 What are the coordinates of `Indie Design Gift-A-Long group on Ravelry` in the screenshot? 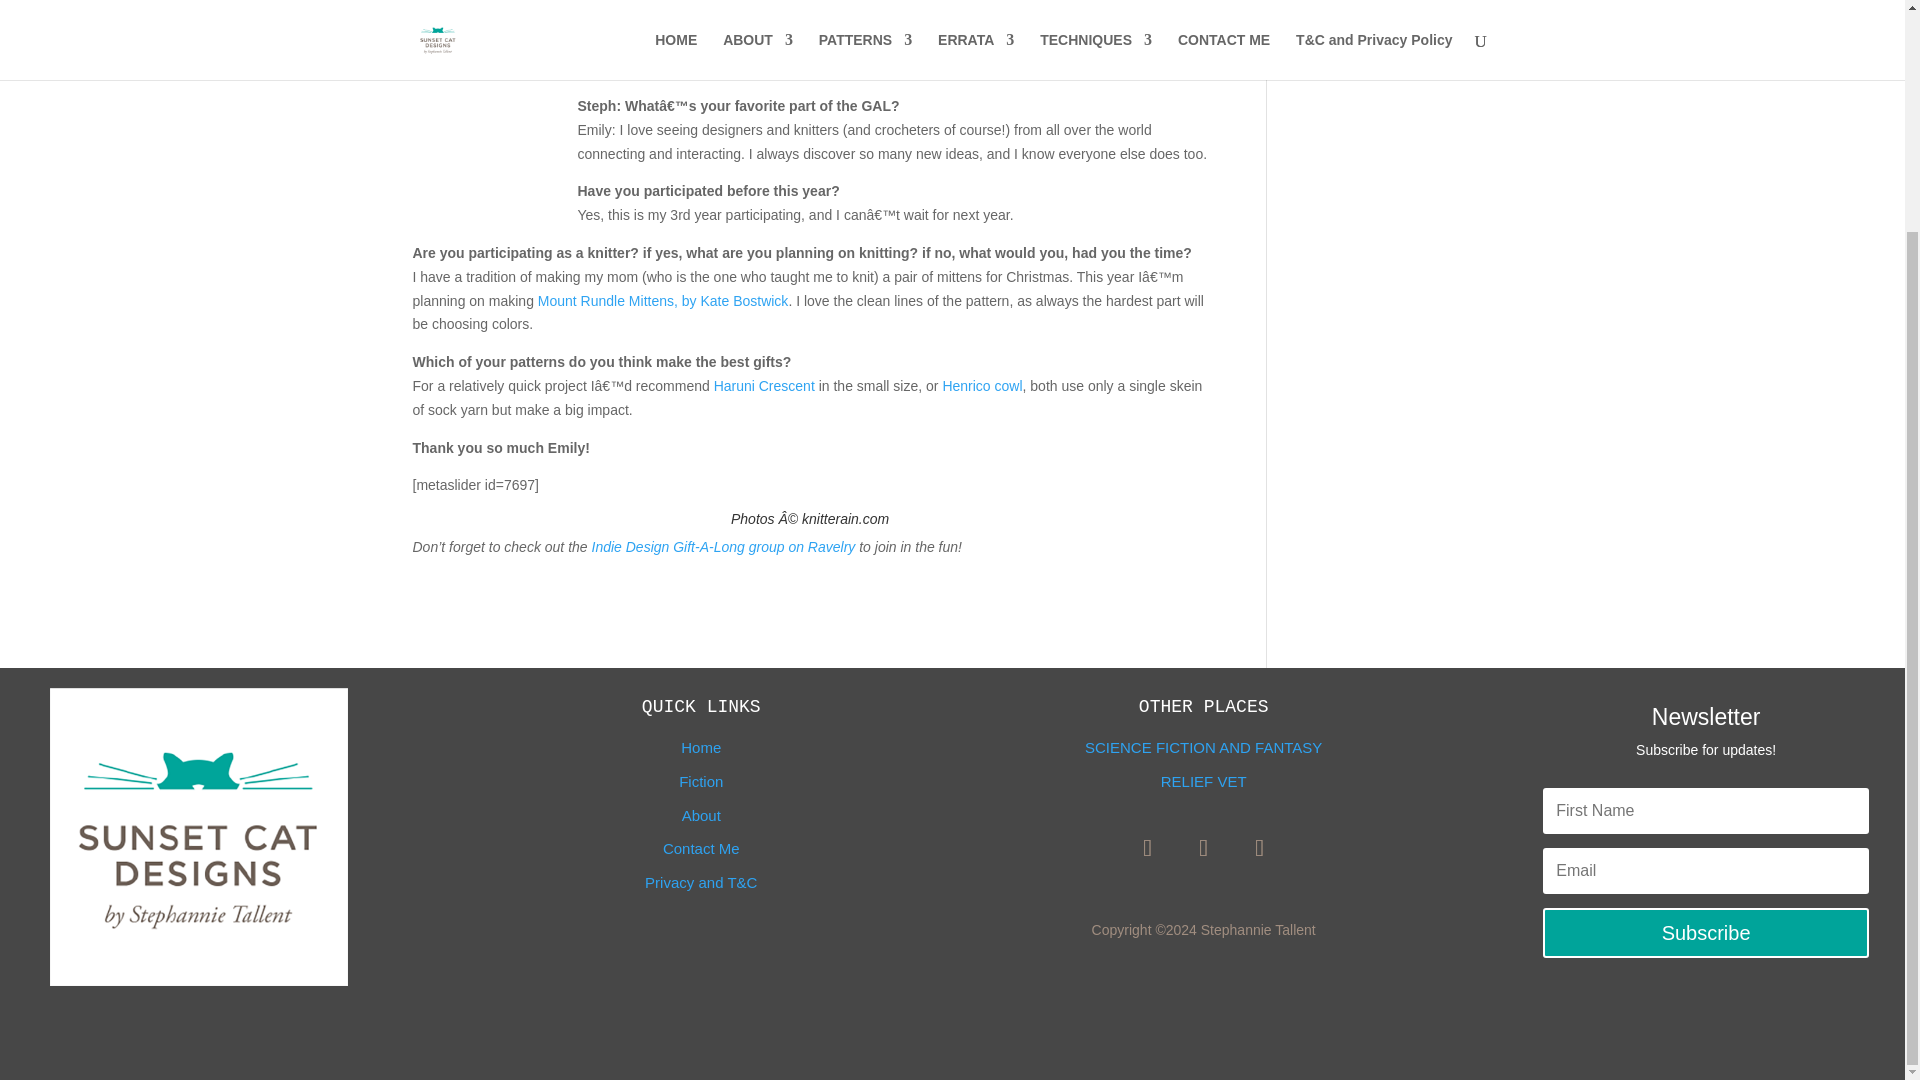 It's located at (724, 546).